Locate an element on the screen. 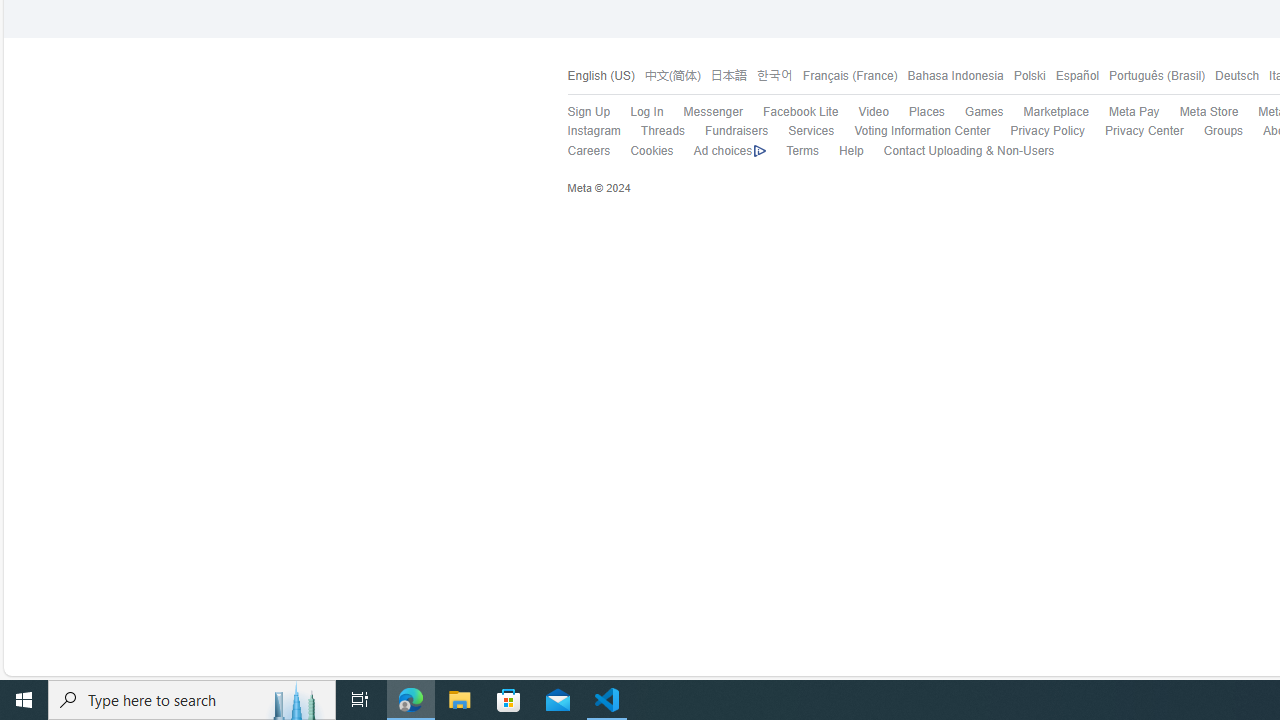 The height and width of the screenshot is (720, 1280). Video is located at coordinates (873, 112).